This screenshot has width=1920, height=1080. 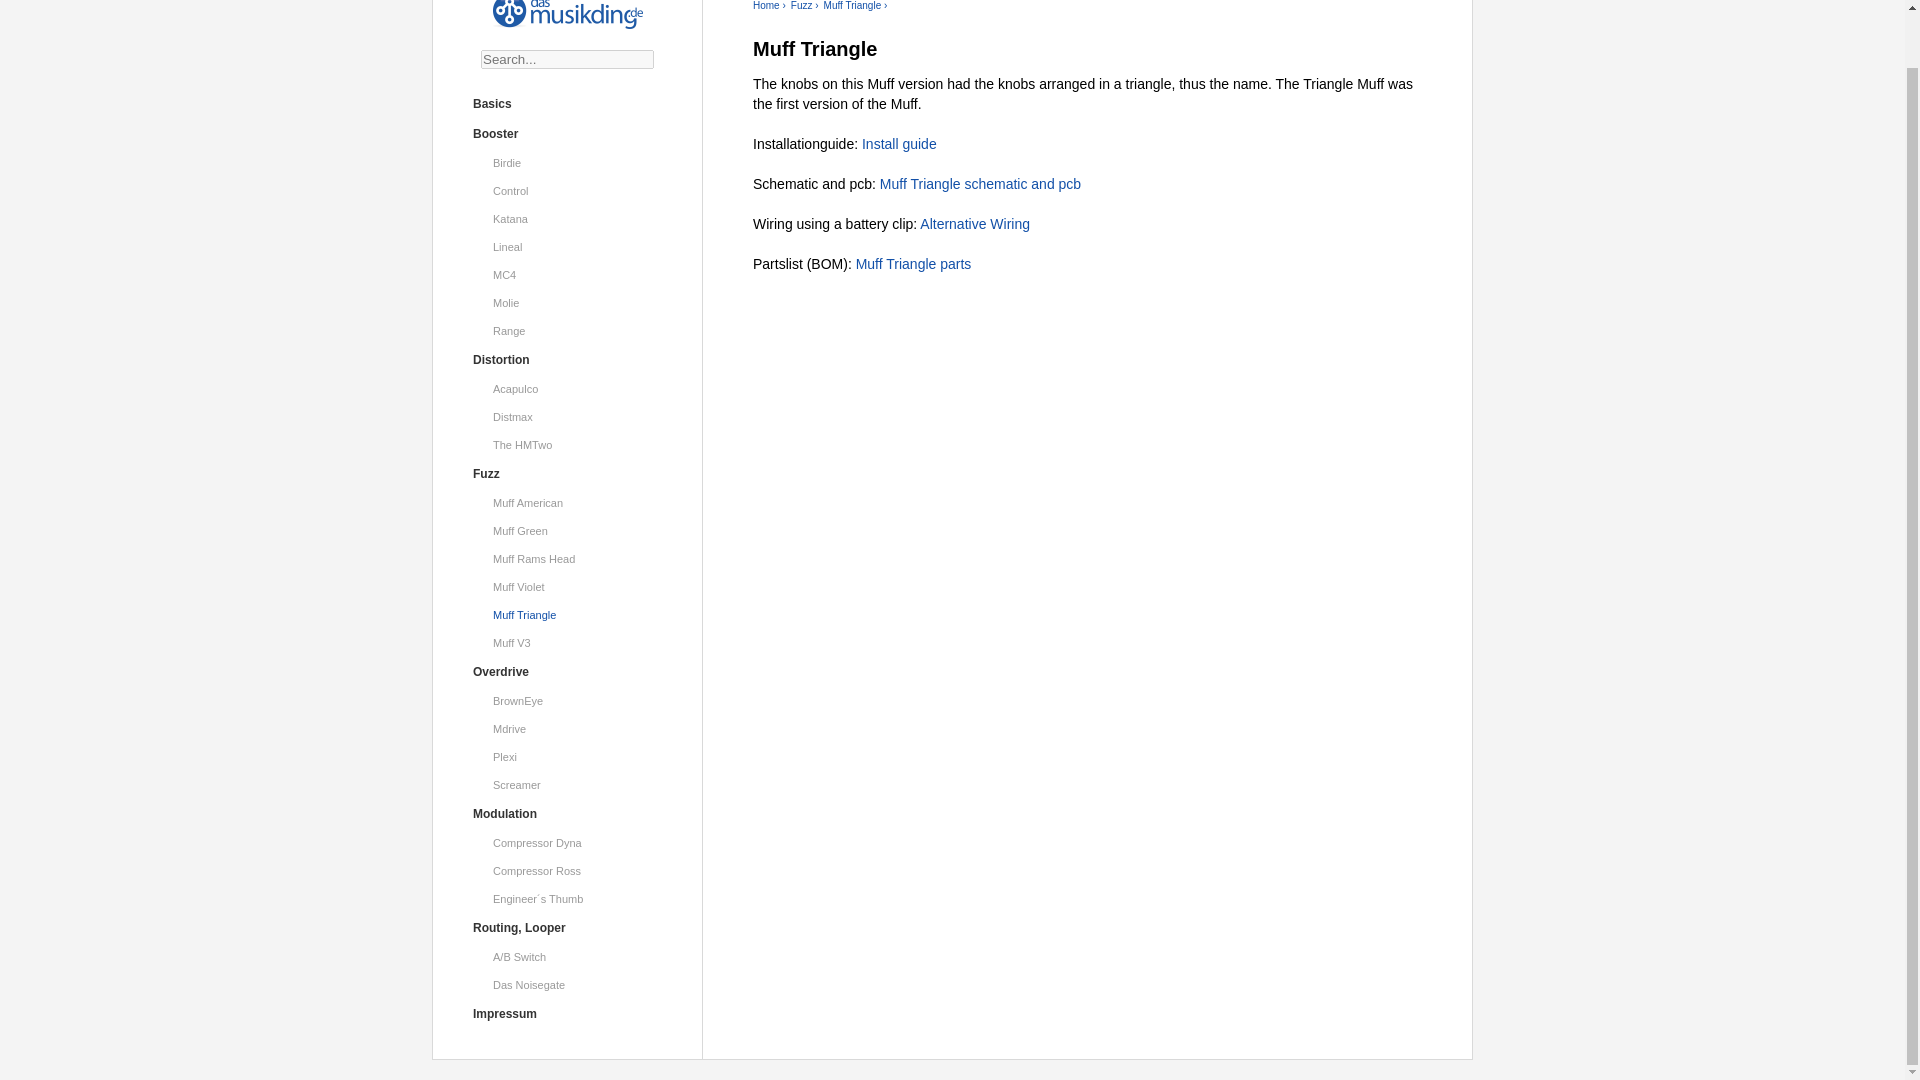 I want to click on Das Noisegate, so click(x=568, y=984).